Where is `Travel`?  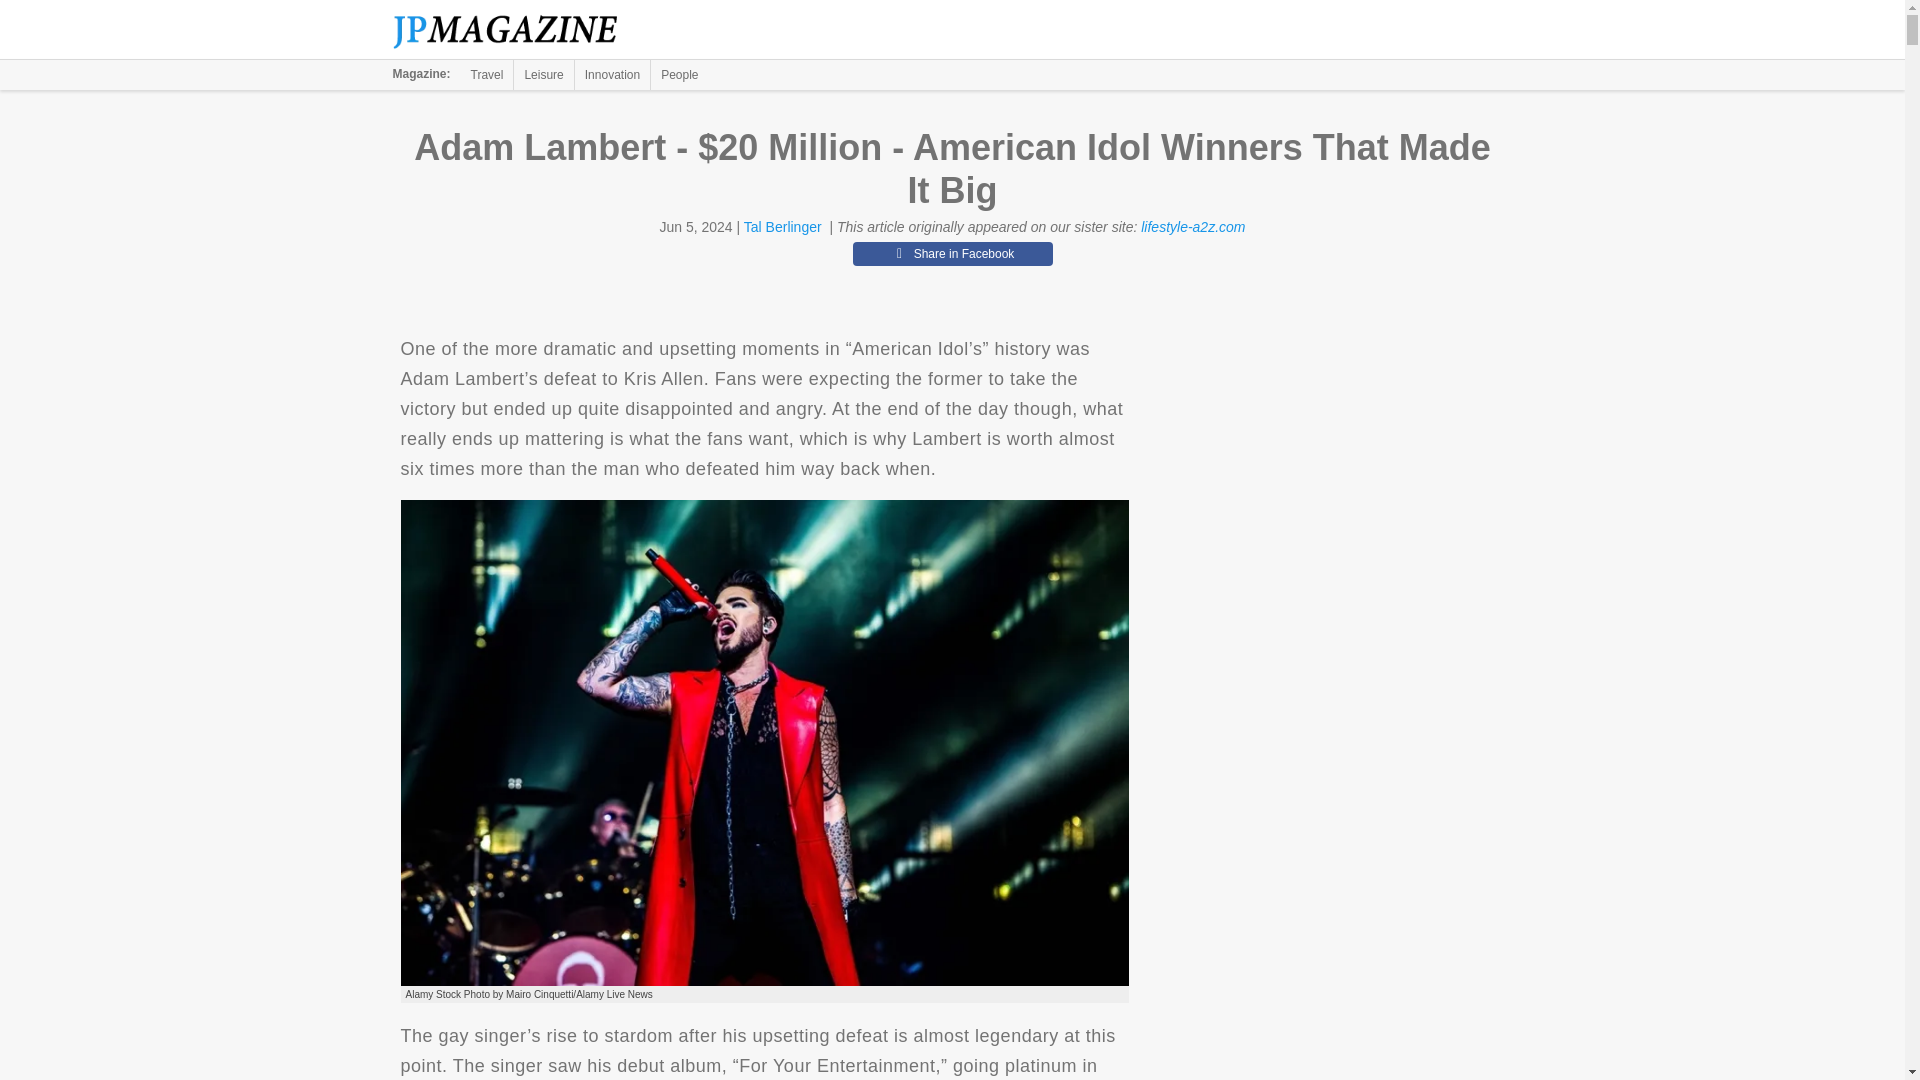
Travel is located at coordinates (487, 74).